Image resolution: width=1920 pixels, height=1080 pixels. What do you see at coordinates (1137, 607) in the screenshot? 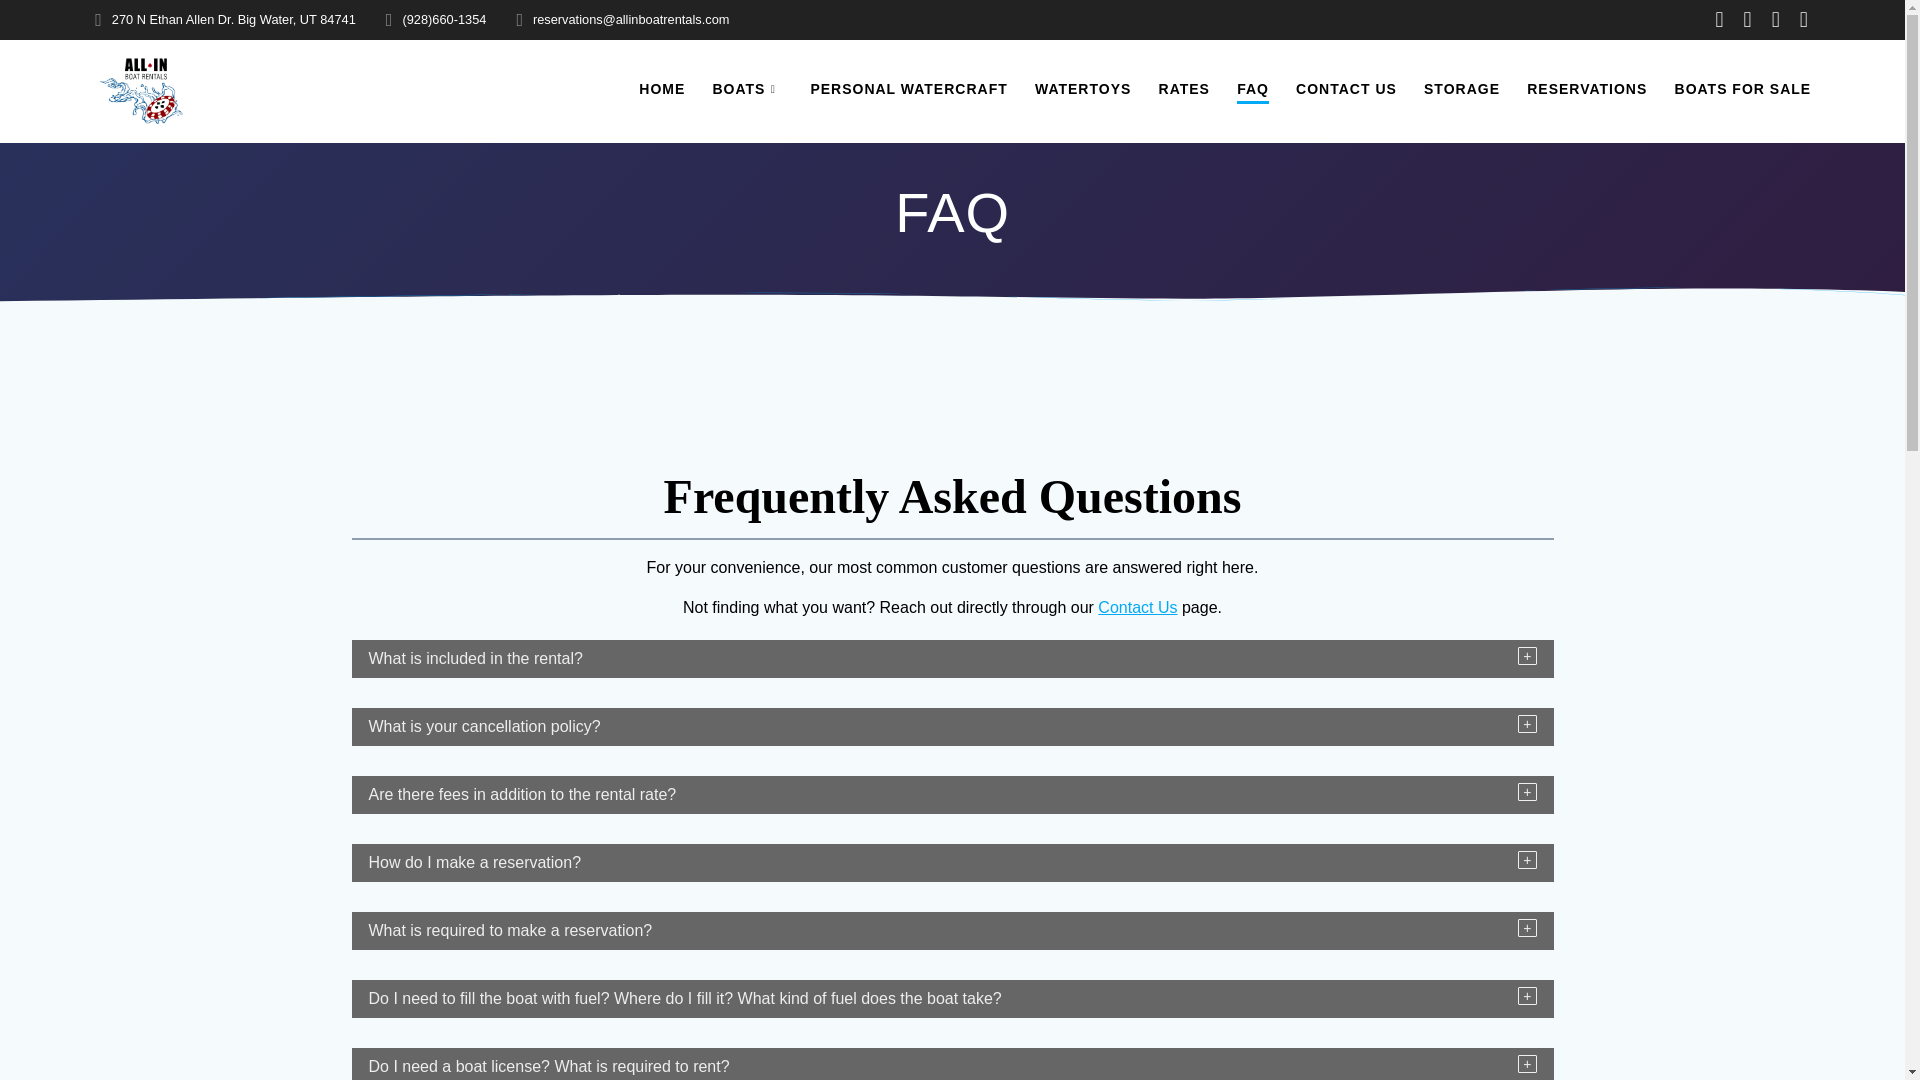
I see `Contact Us` at bounding box center [1137, 607].